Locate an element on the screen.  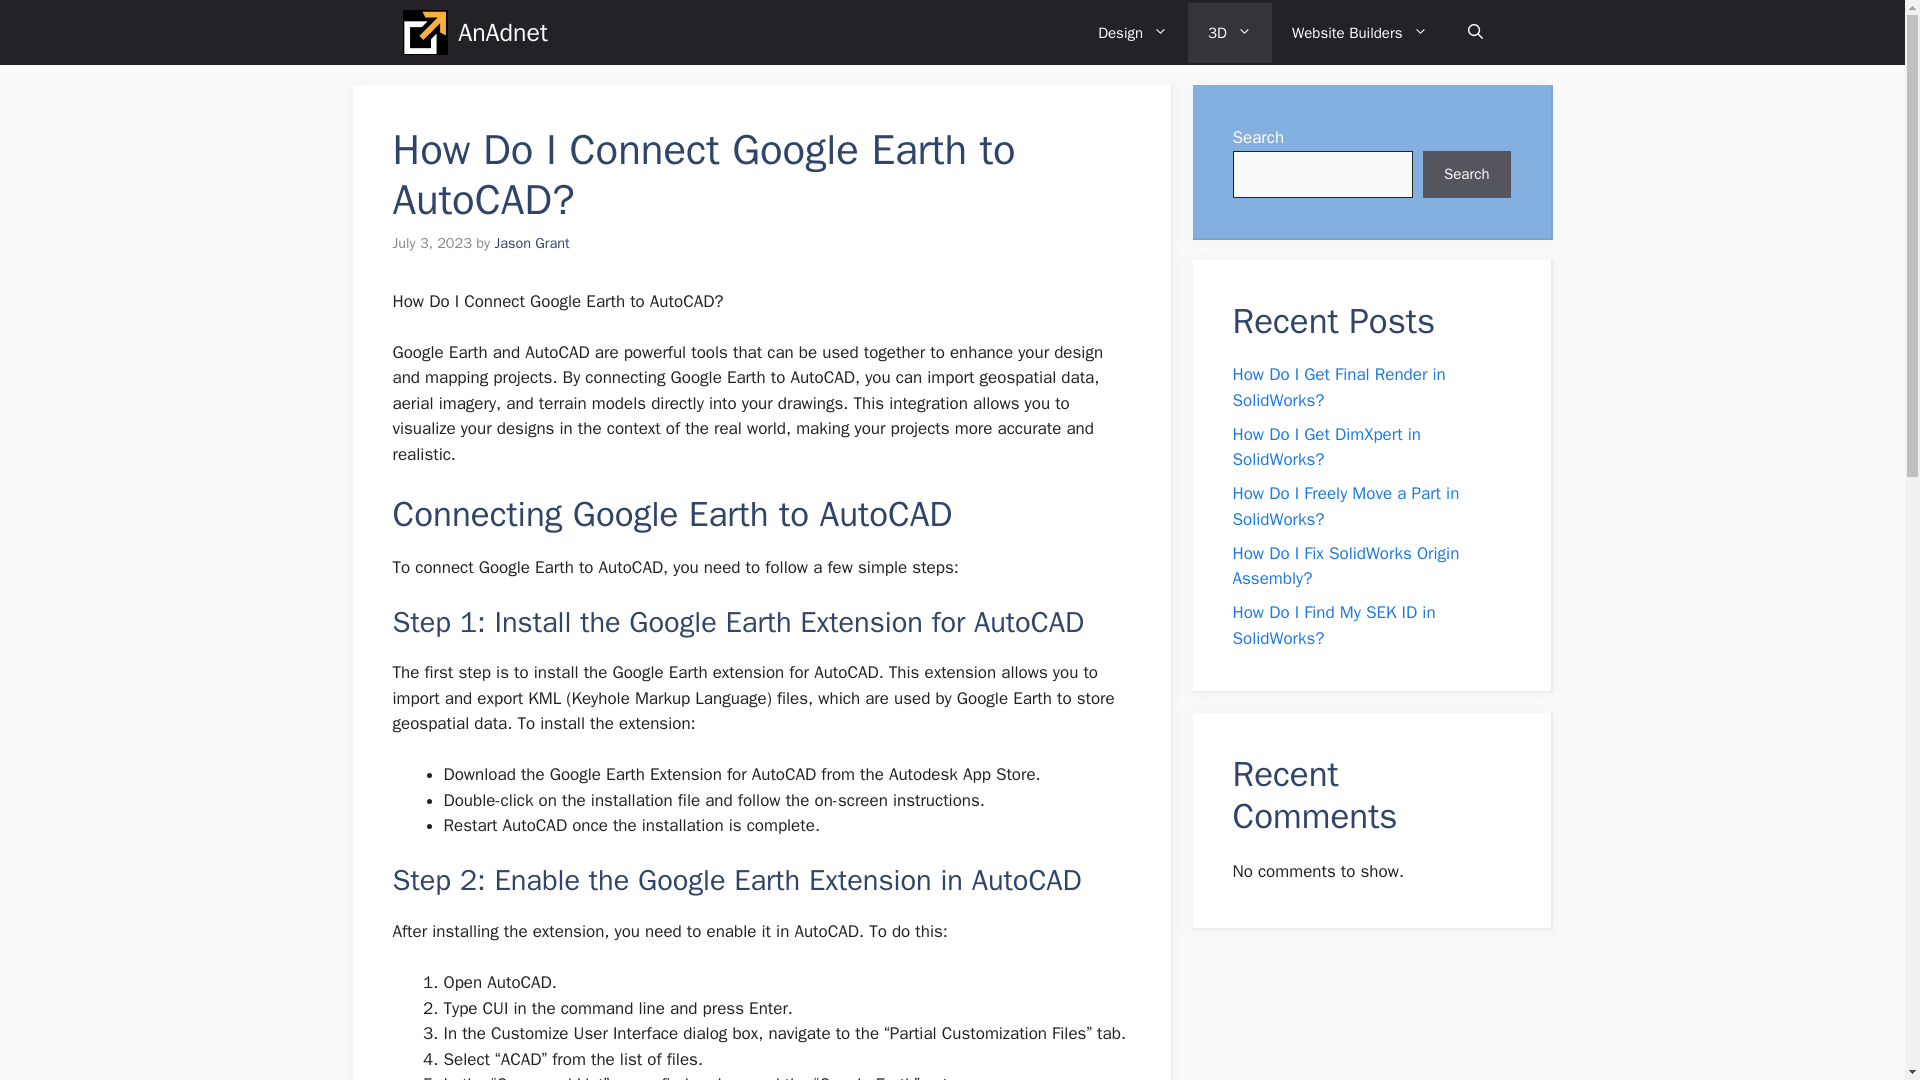
Design is located at coordinates (1132, 32).